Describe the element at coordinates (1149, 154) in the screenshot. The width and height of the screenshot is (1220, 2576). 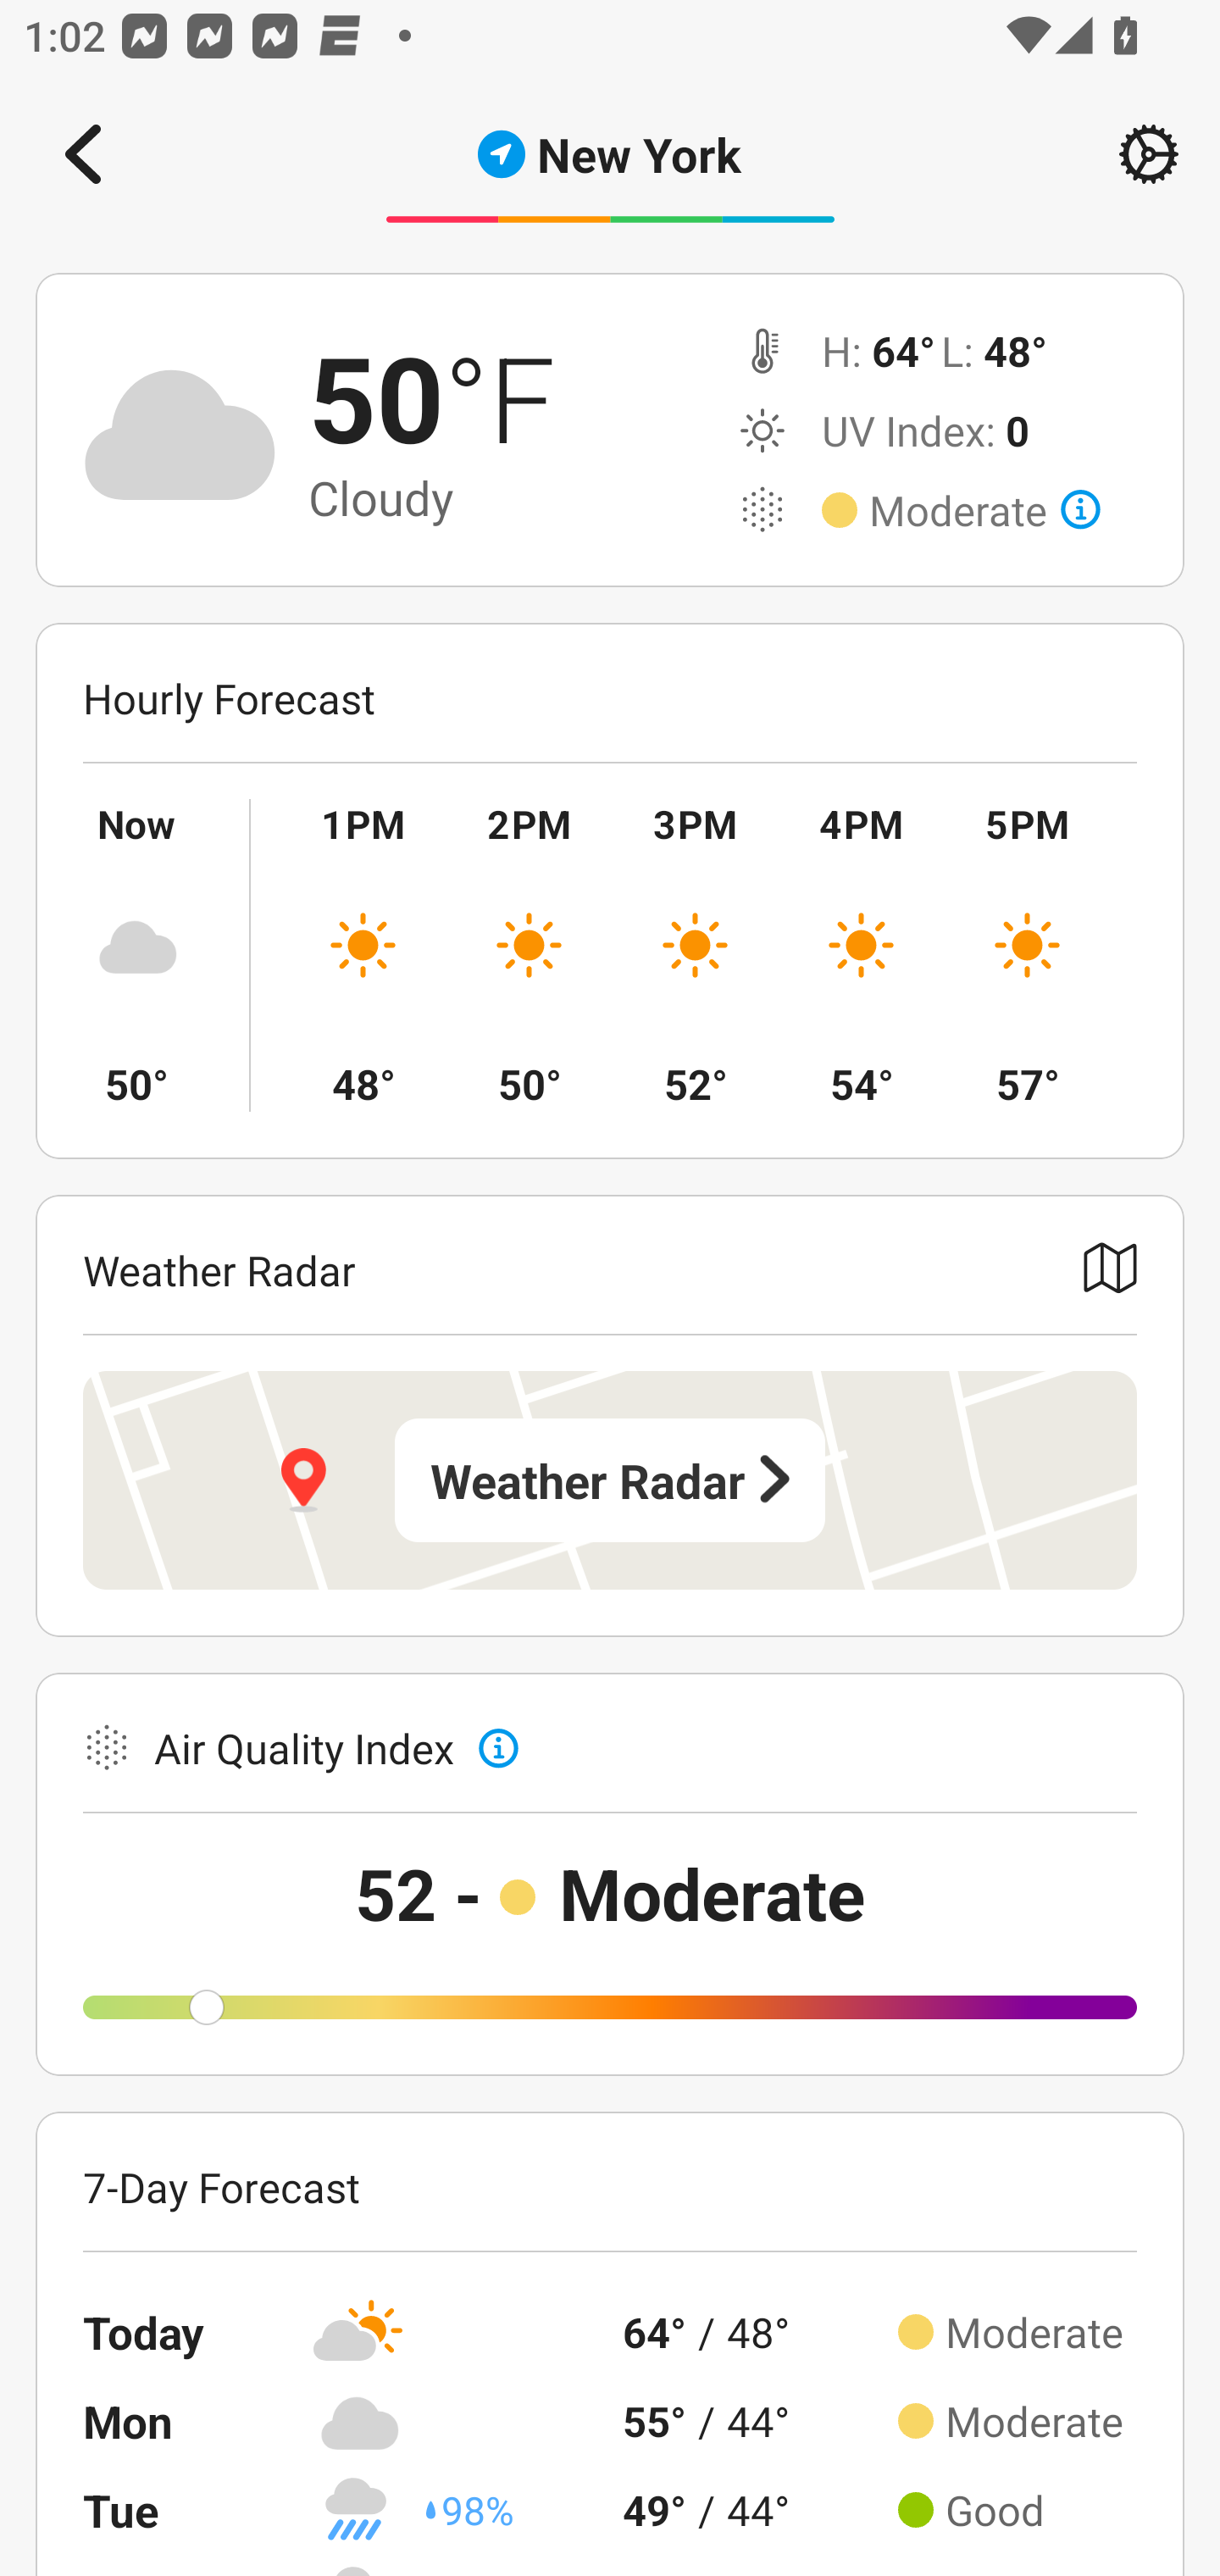
I see `Setting` at that location.